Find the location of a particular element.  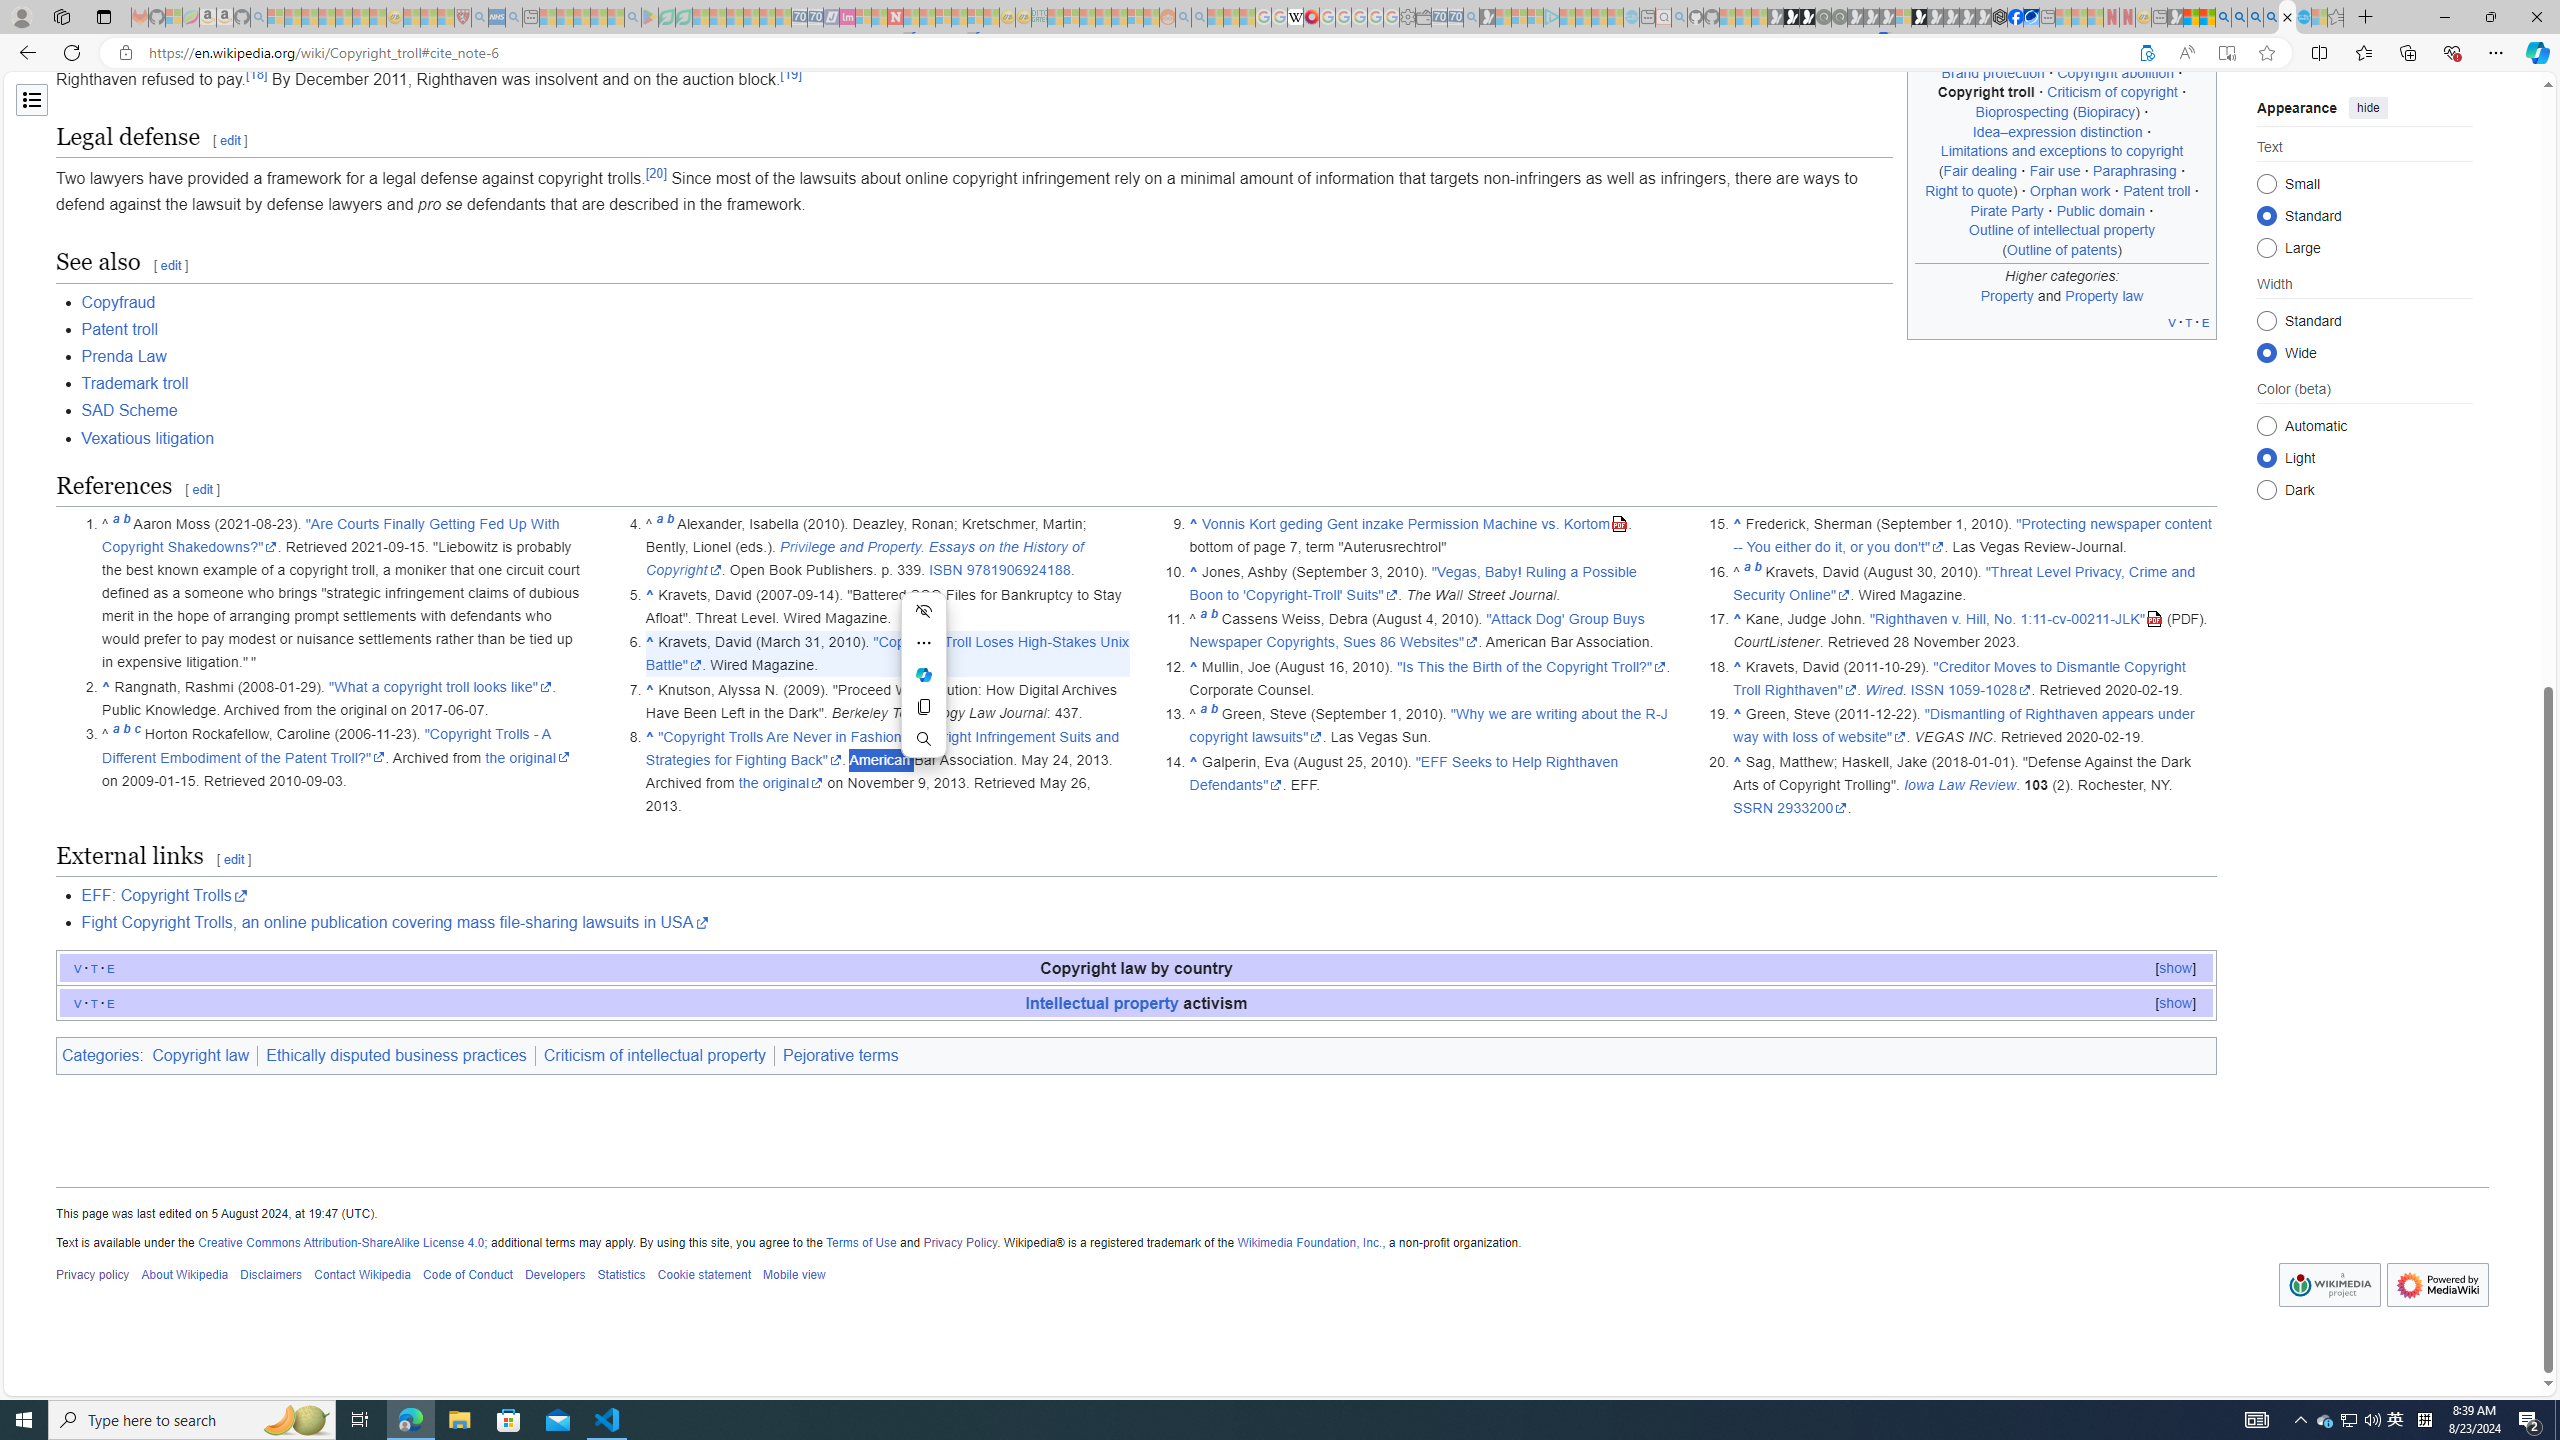

Expert Portfolios - Sleeping is located at coordinates (1104, 17).